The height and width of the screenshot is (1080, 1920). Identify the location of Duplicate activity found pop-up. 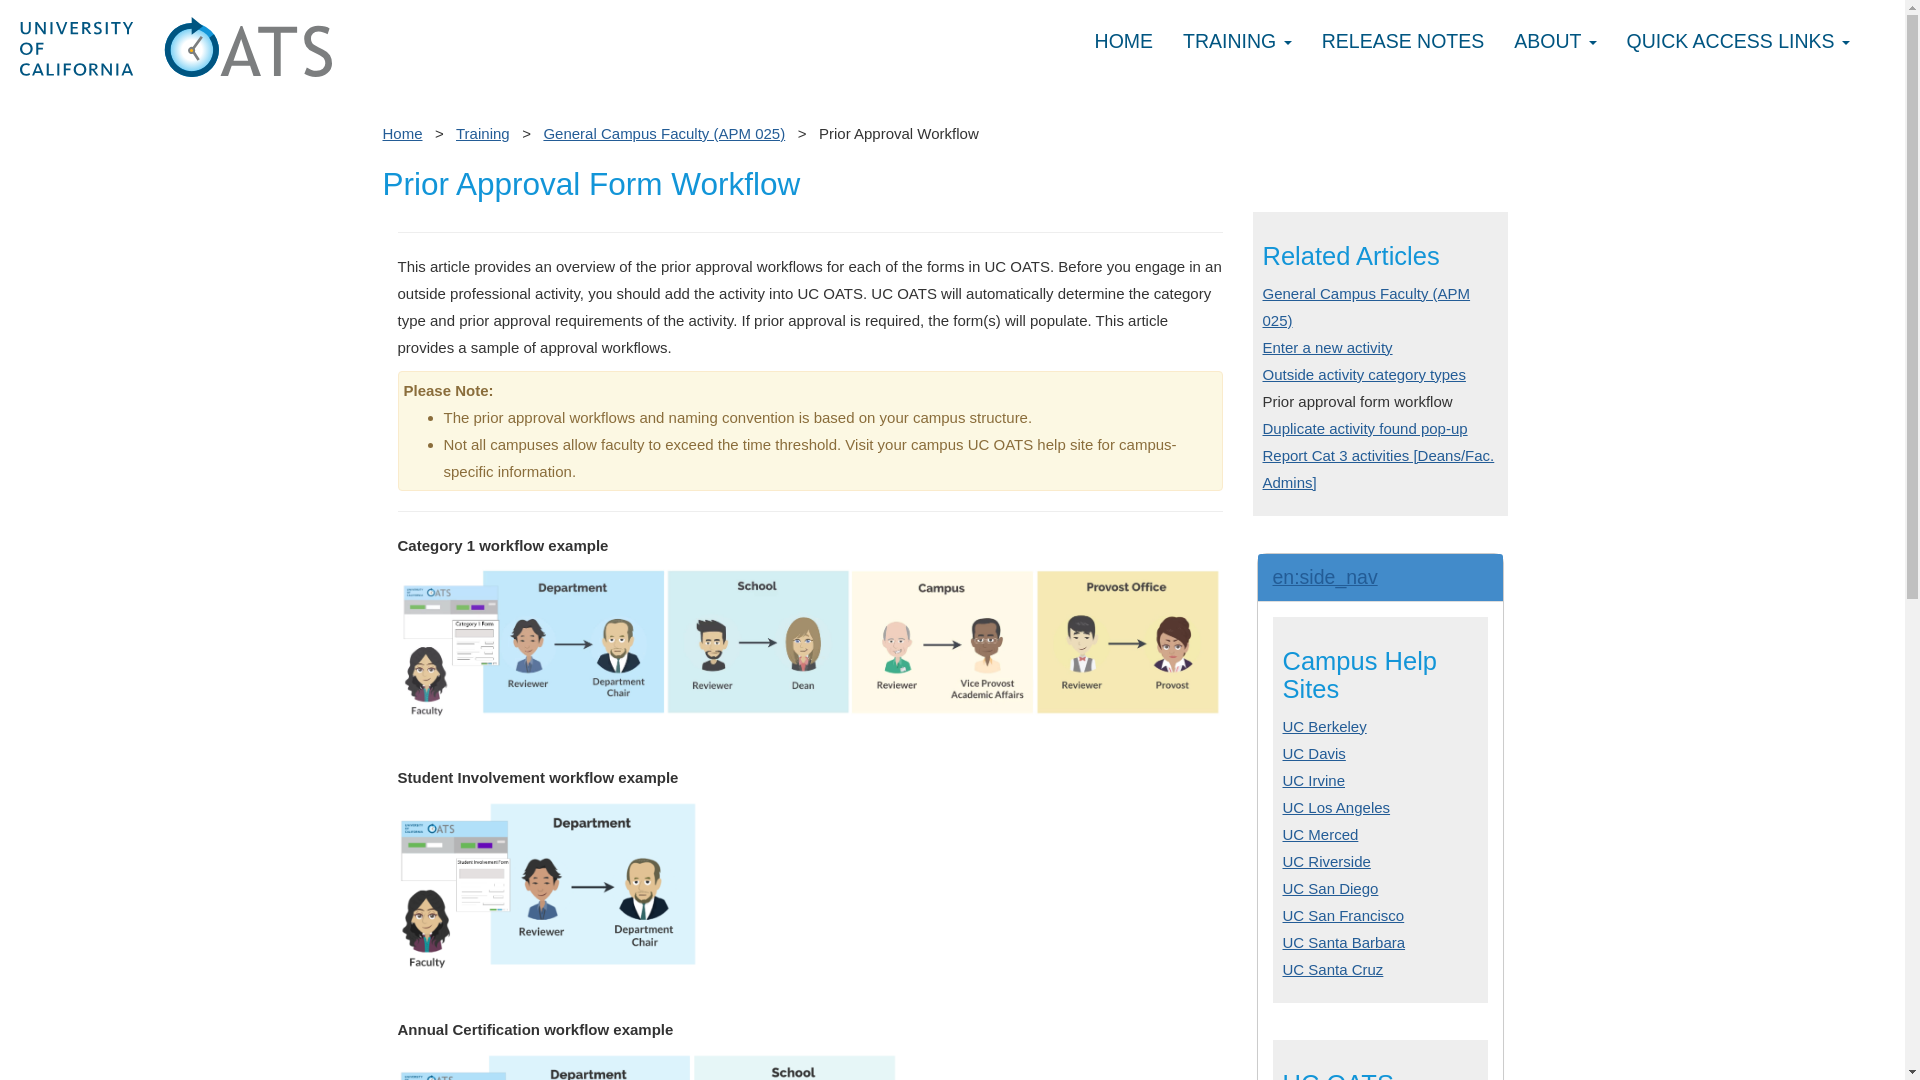
(1364, 428).